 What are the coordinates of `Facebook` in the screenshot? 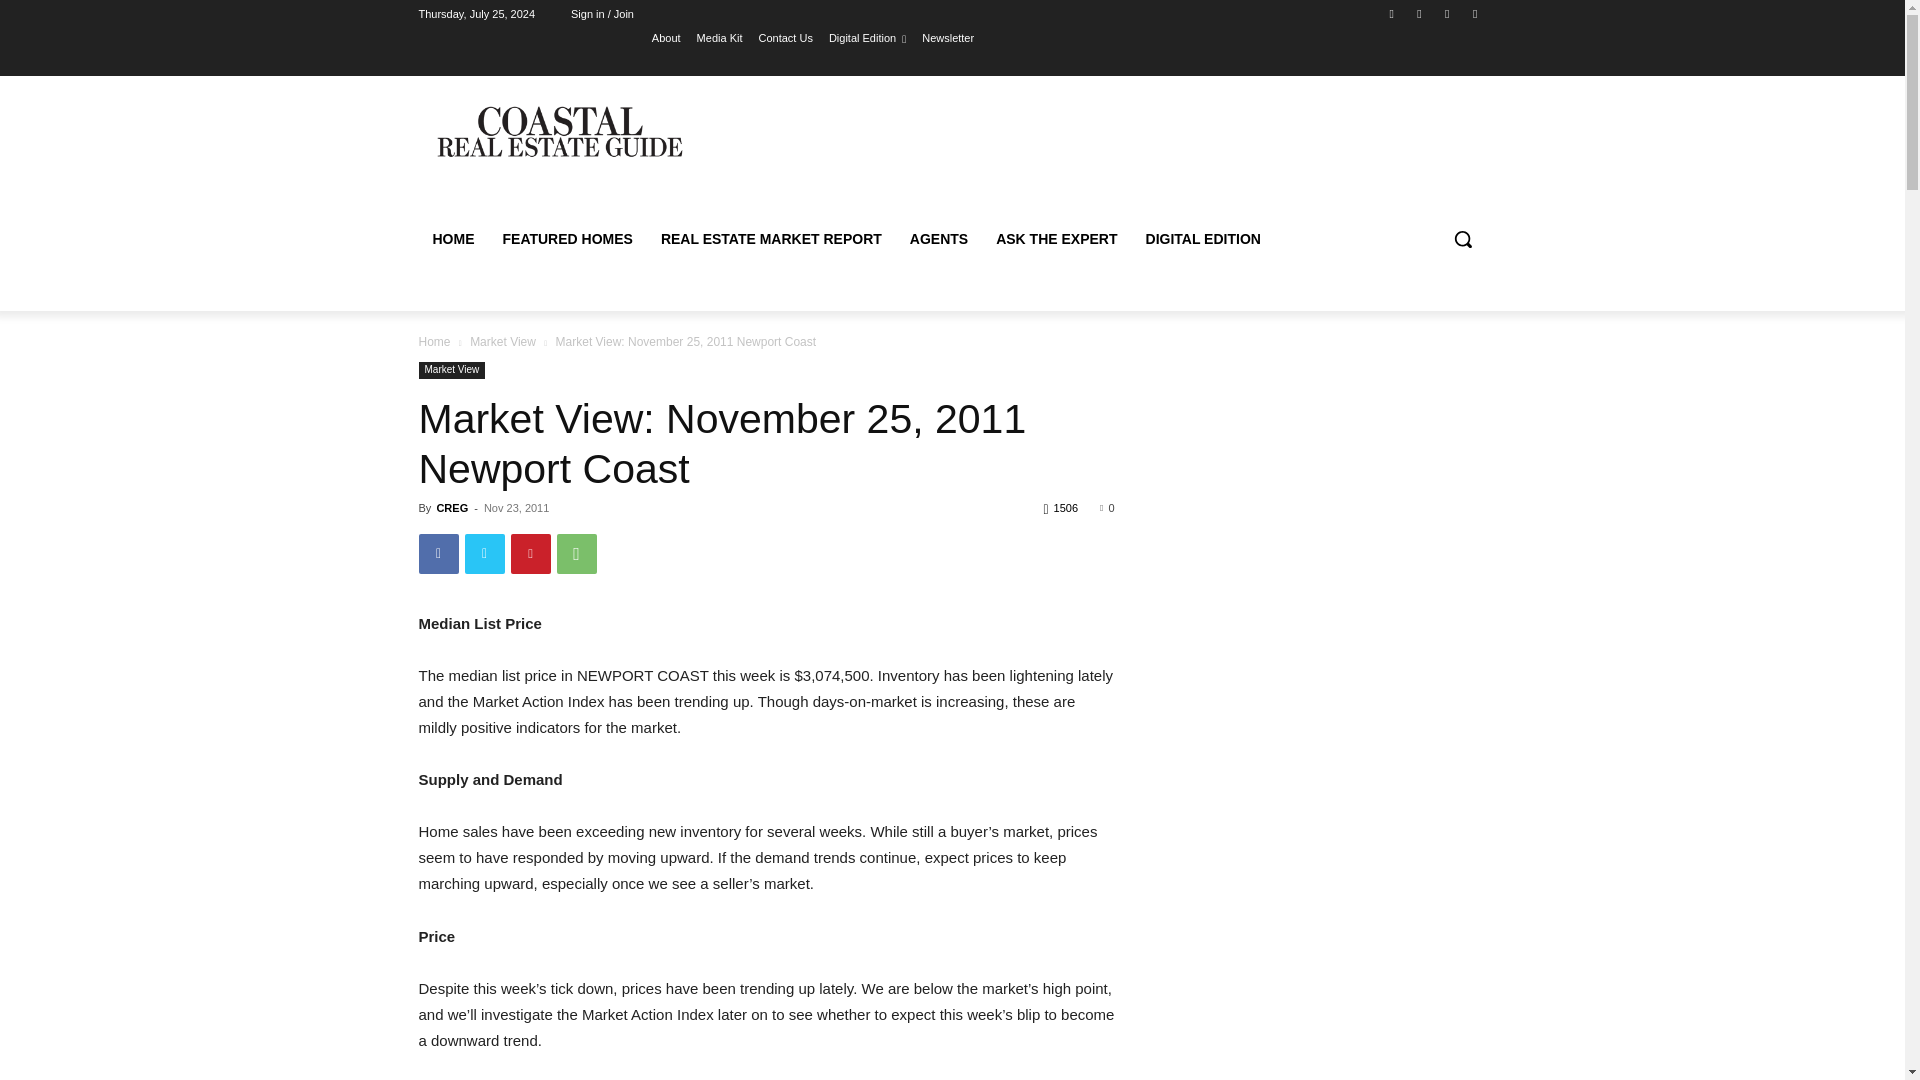 It's located at (1392, 13).